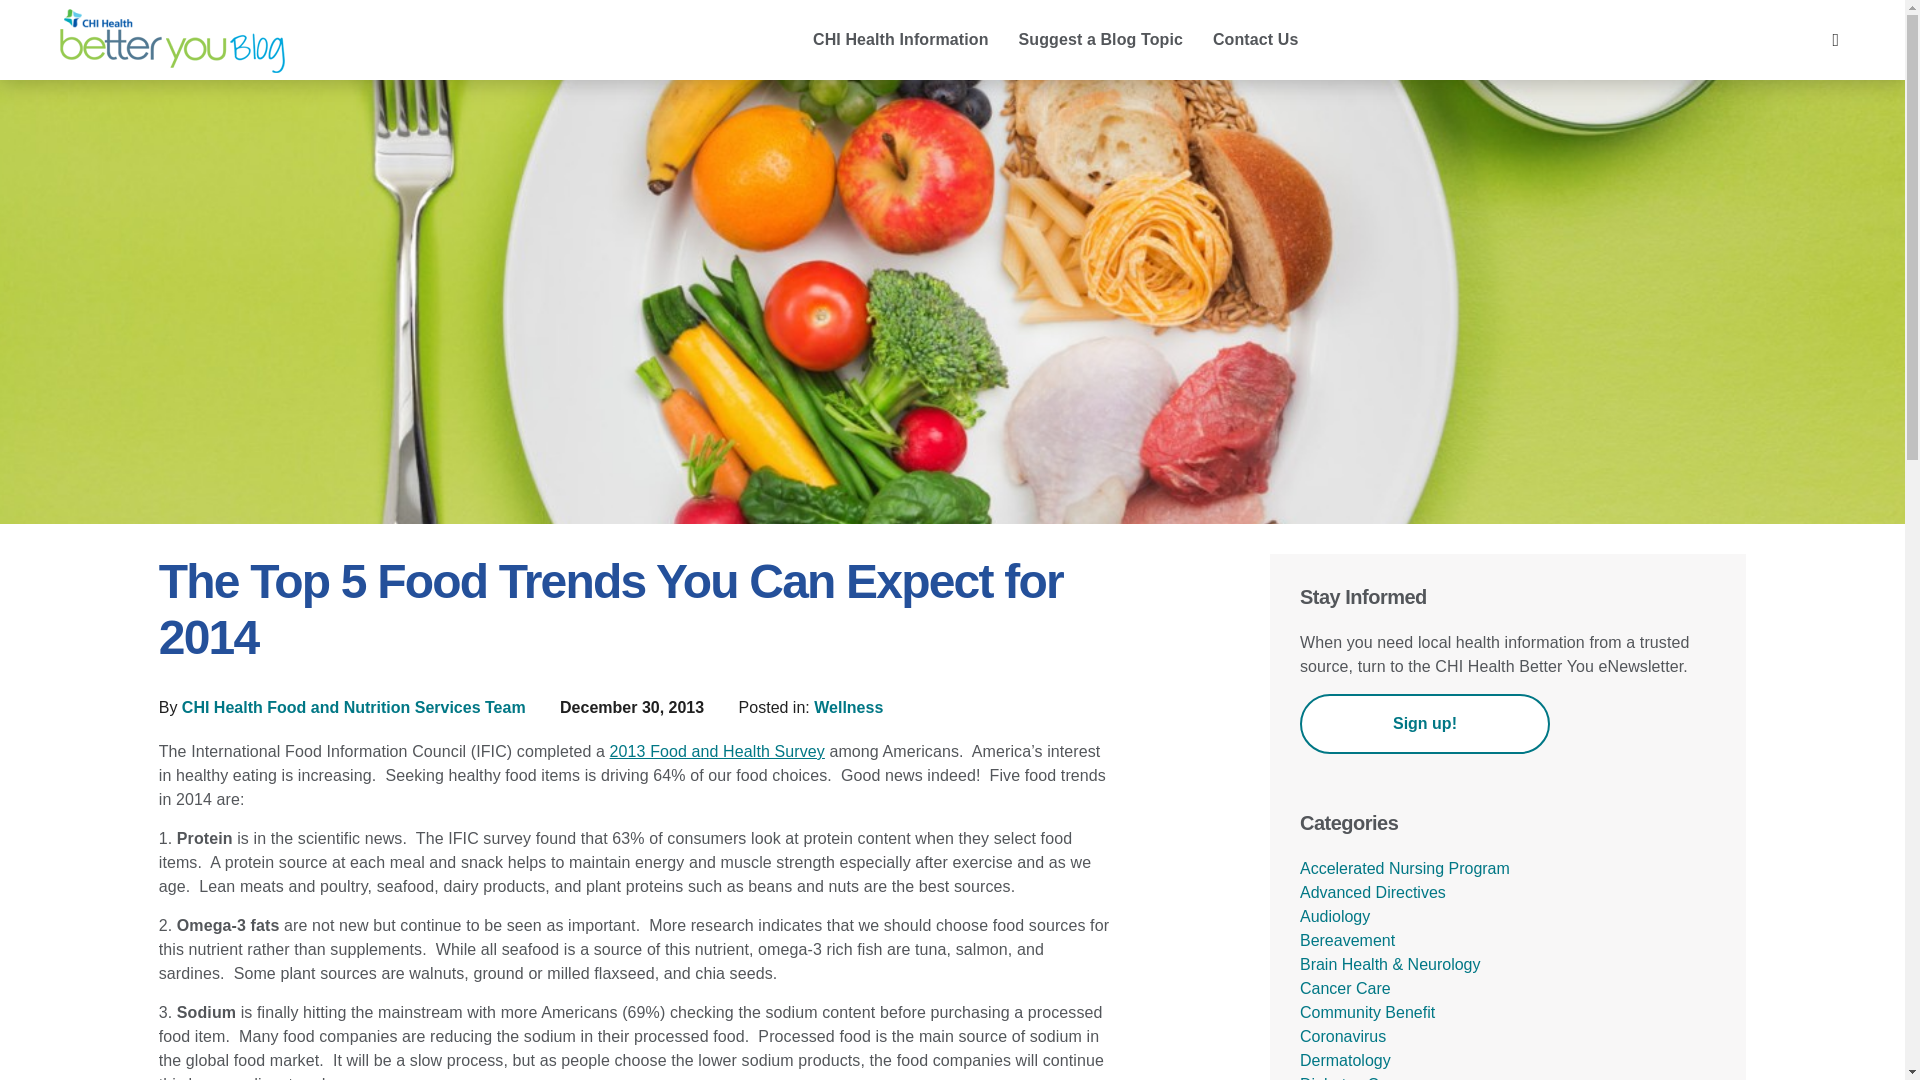 The height and width of the screenshot is (1080, 1920). What do you see at coordinates (718, 752) in the screenshot?
I see `2013 Food and Health Survey` at bounding box center [718, 752].